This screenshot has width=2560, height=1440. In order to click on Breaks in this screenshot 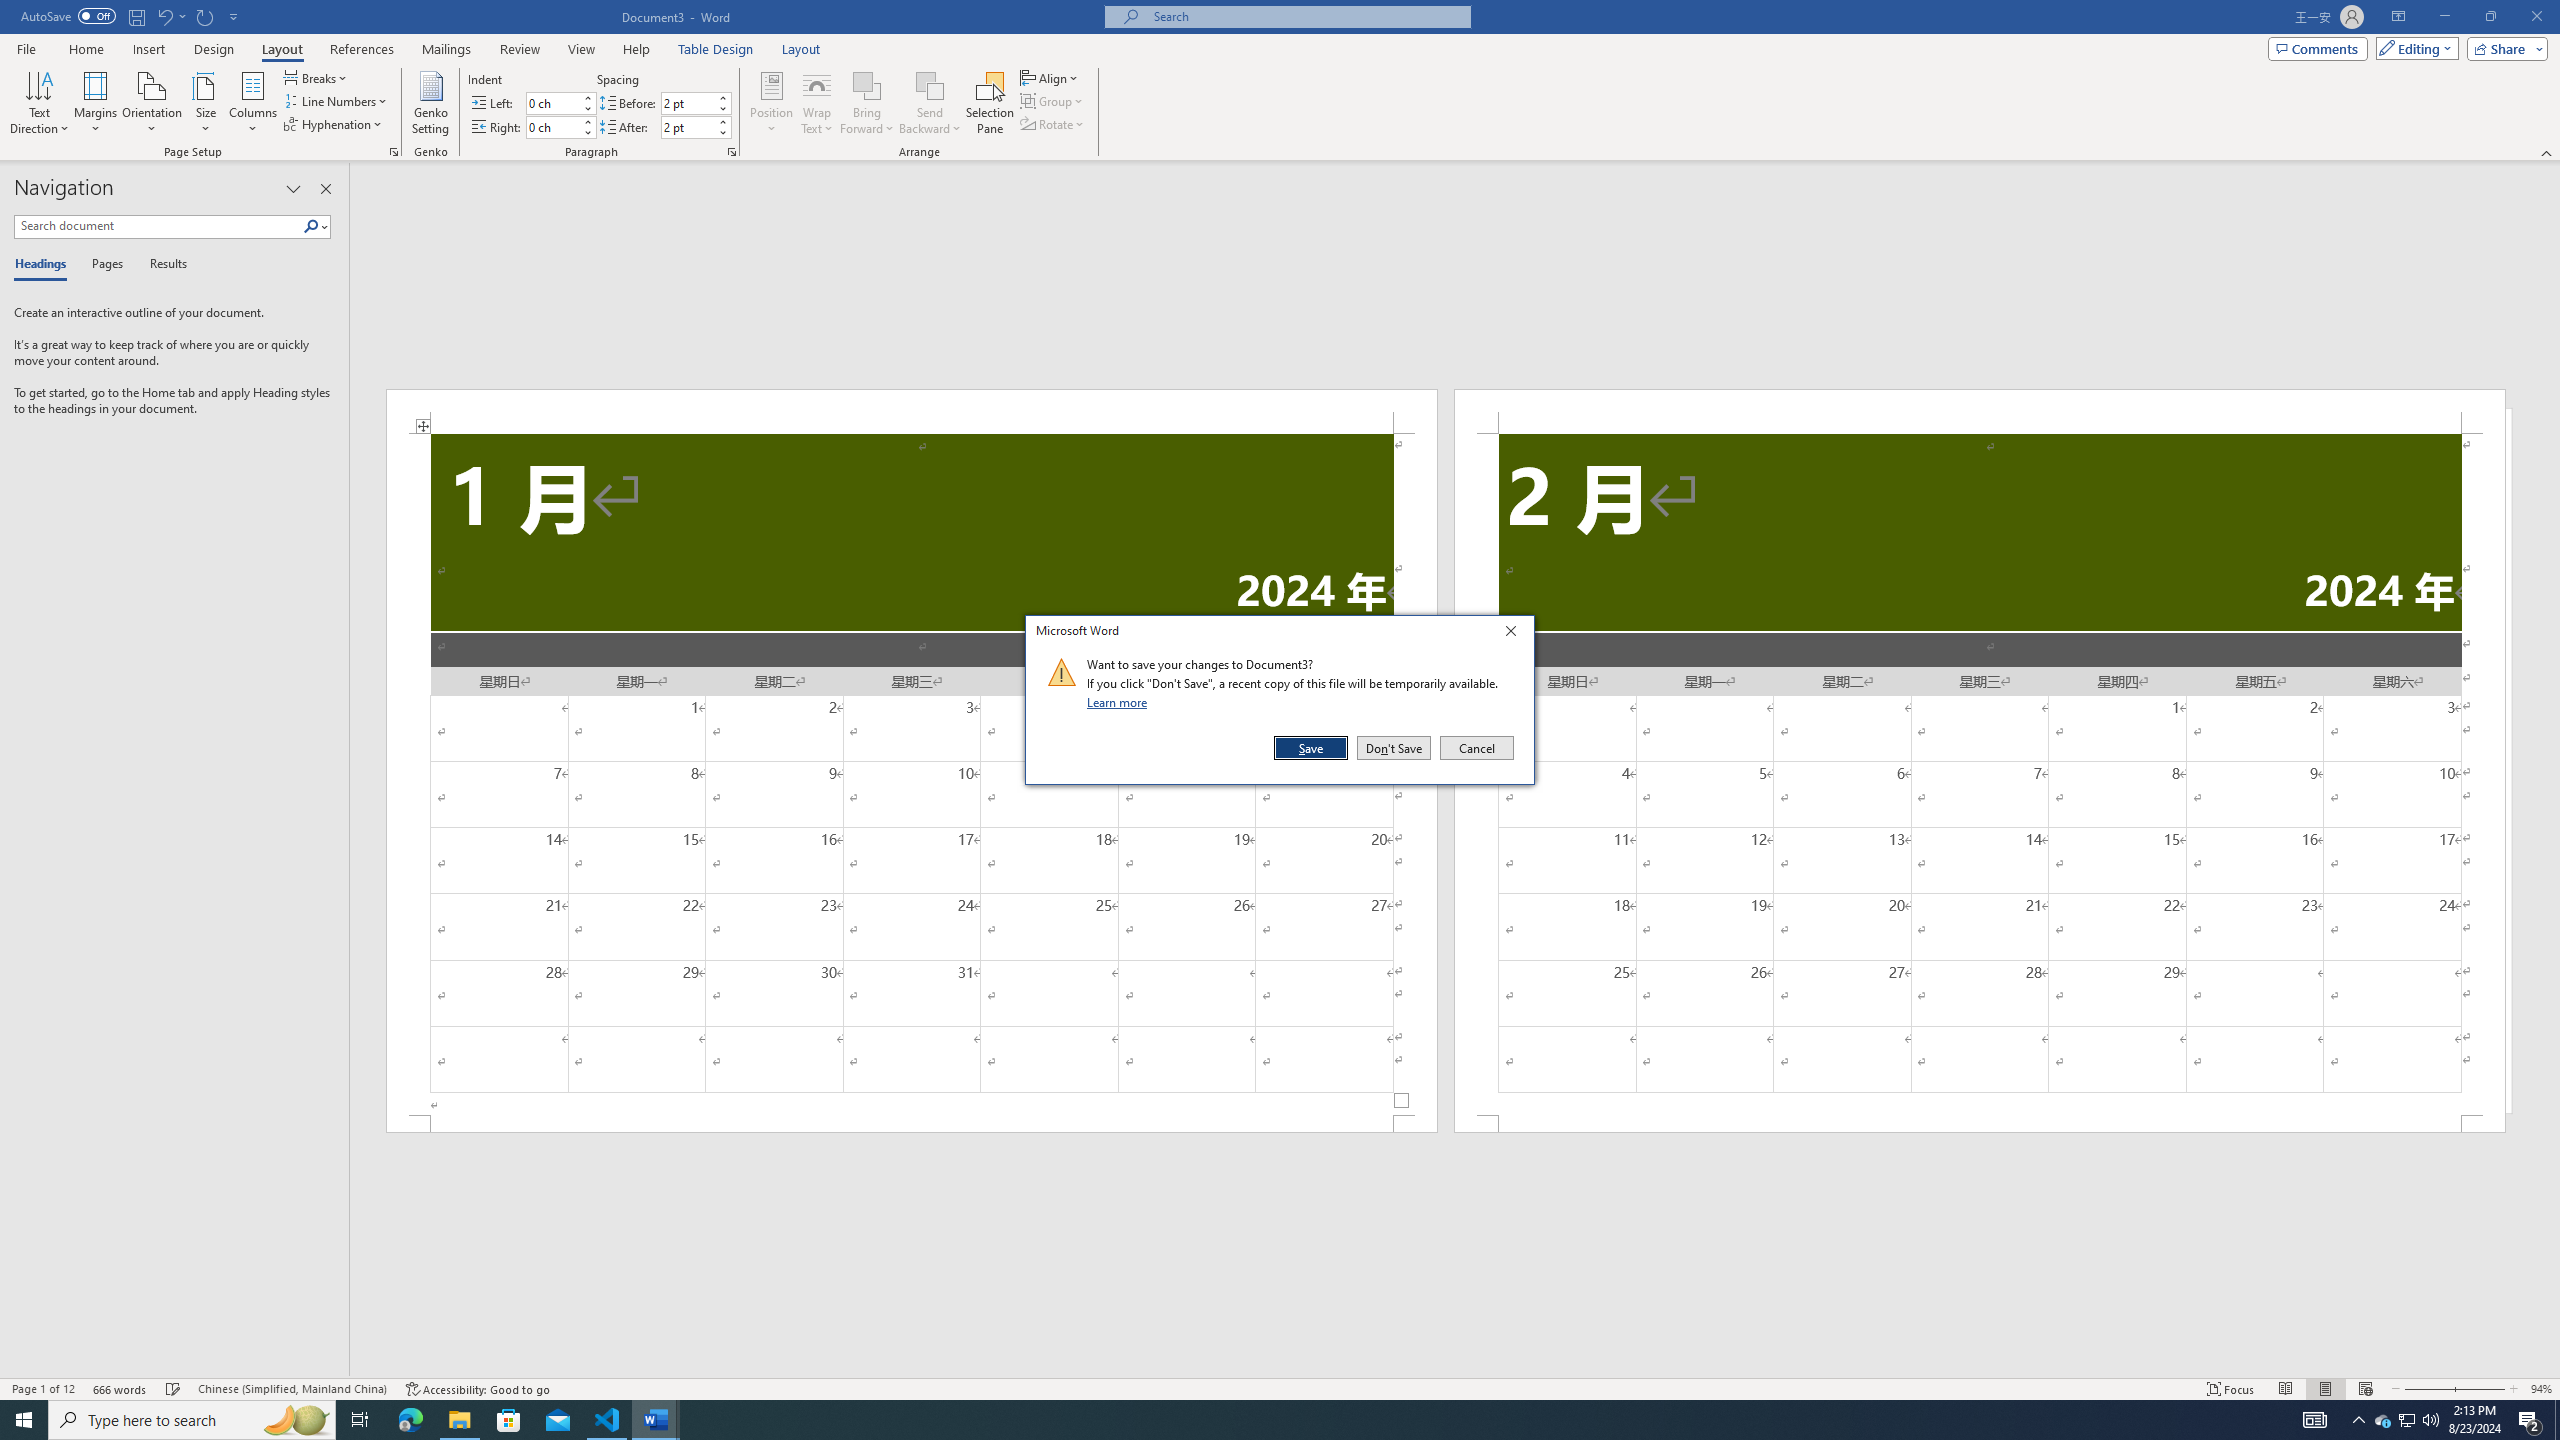, I will do `click(316, 78)`.